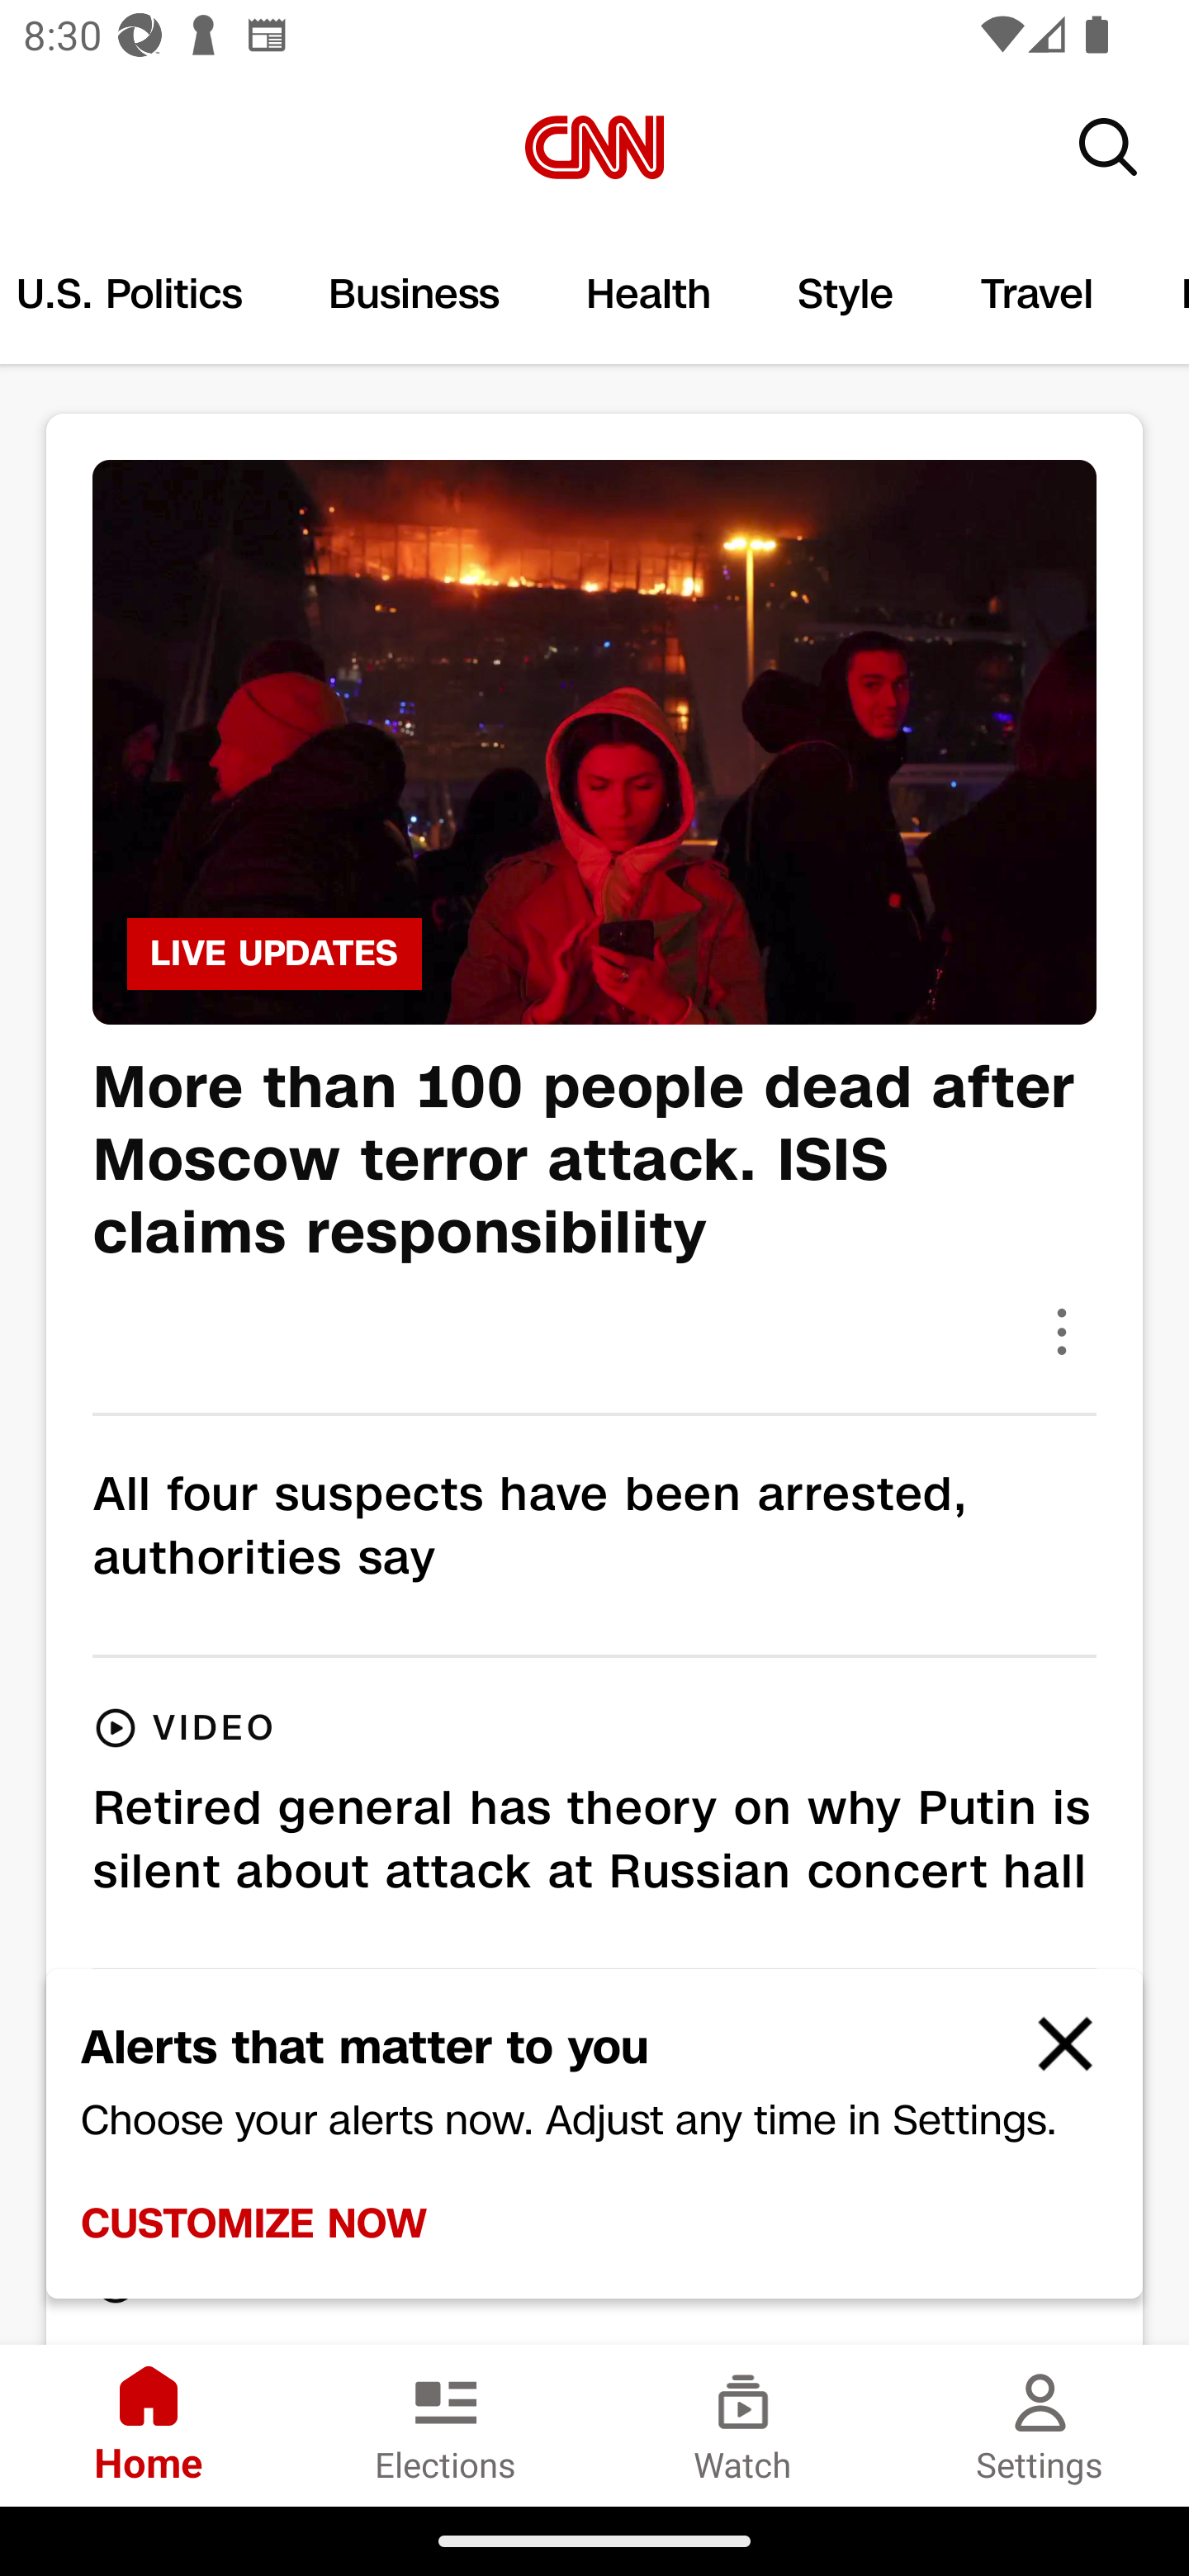  Describe the element at coordinates (1038, 294) in the screenshot. I see `Travel` at that location.